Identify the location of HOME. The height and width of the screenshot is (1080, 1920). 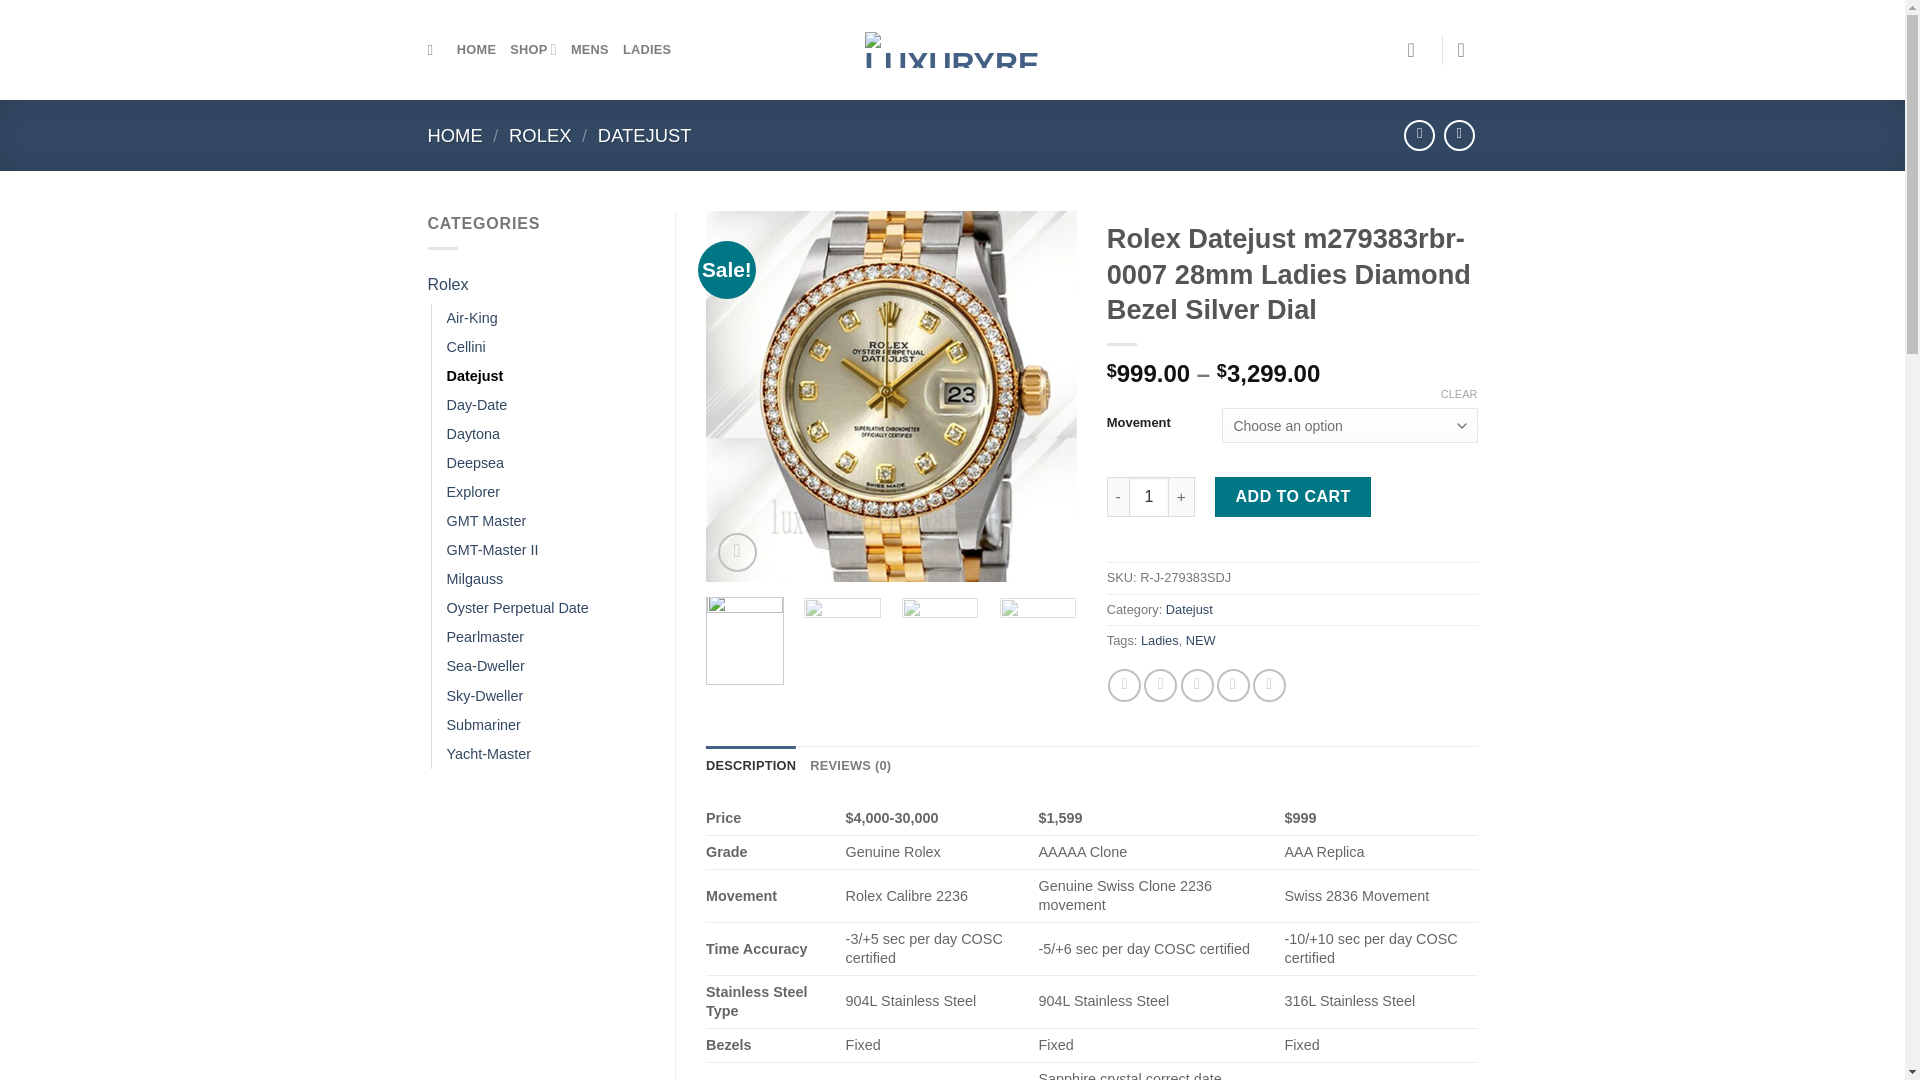
(476, 50).